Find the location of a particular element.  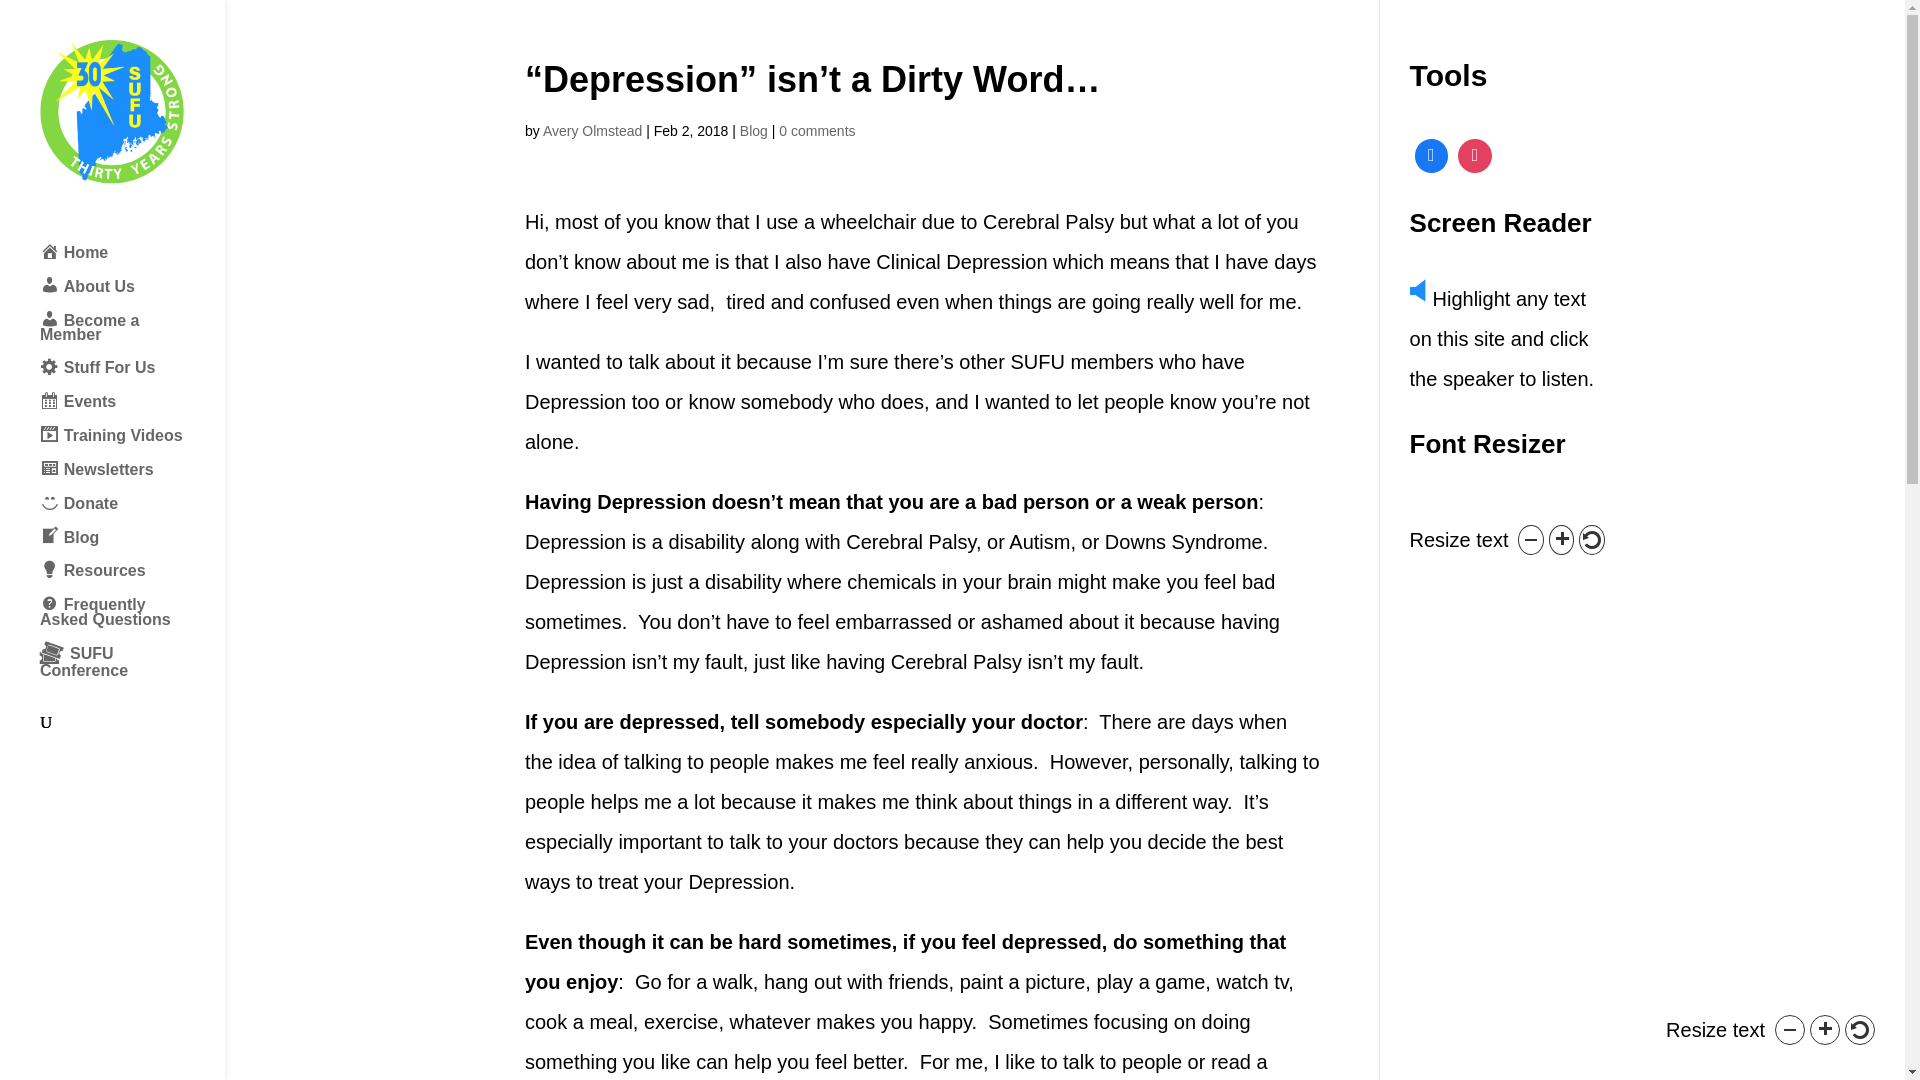

Become a Member is located at coordinates (132, 338).